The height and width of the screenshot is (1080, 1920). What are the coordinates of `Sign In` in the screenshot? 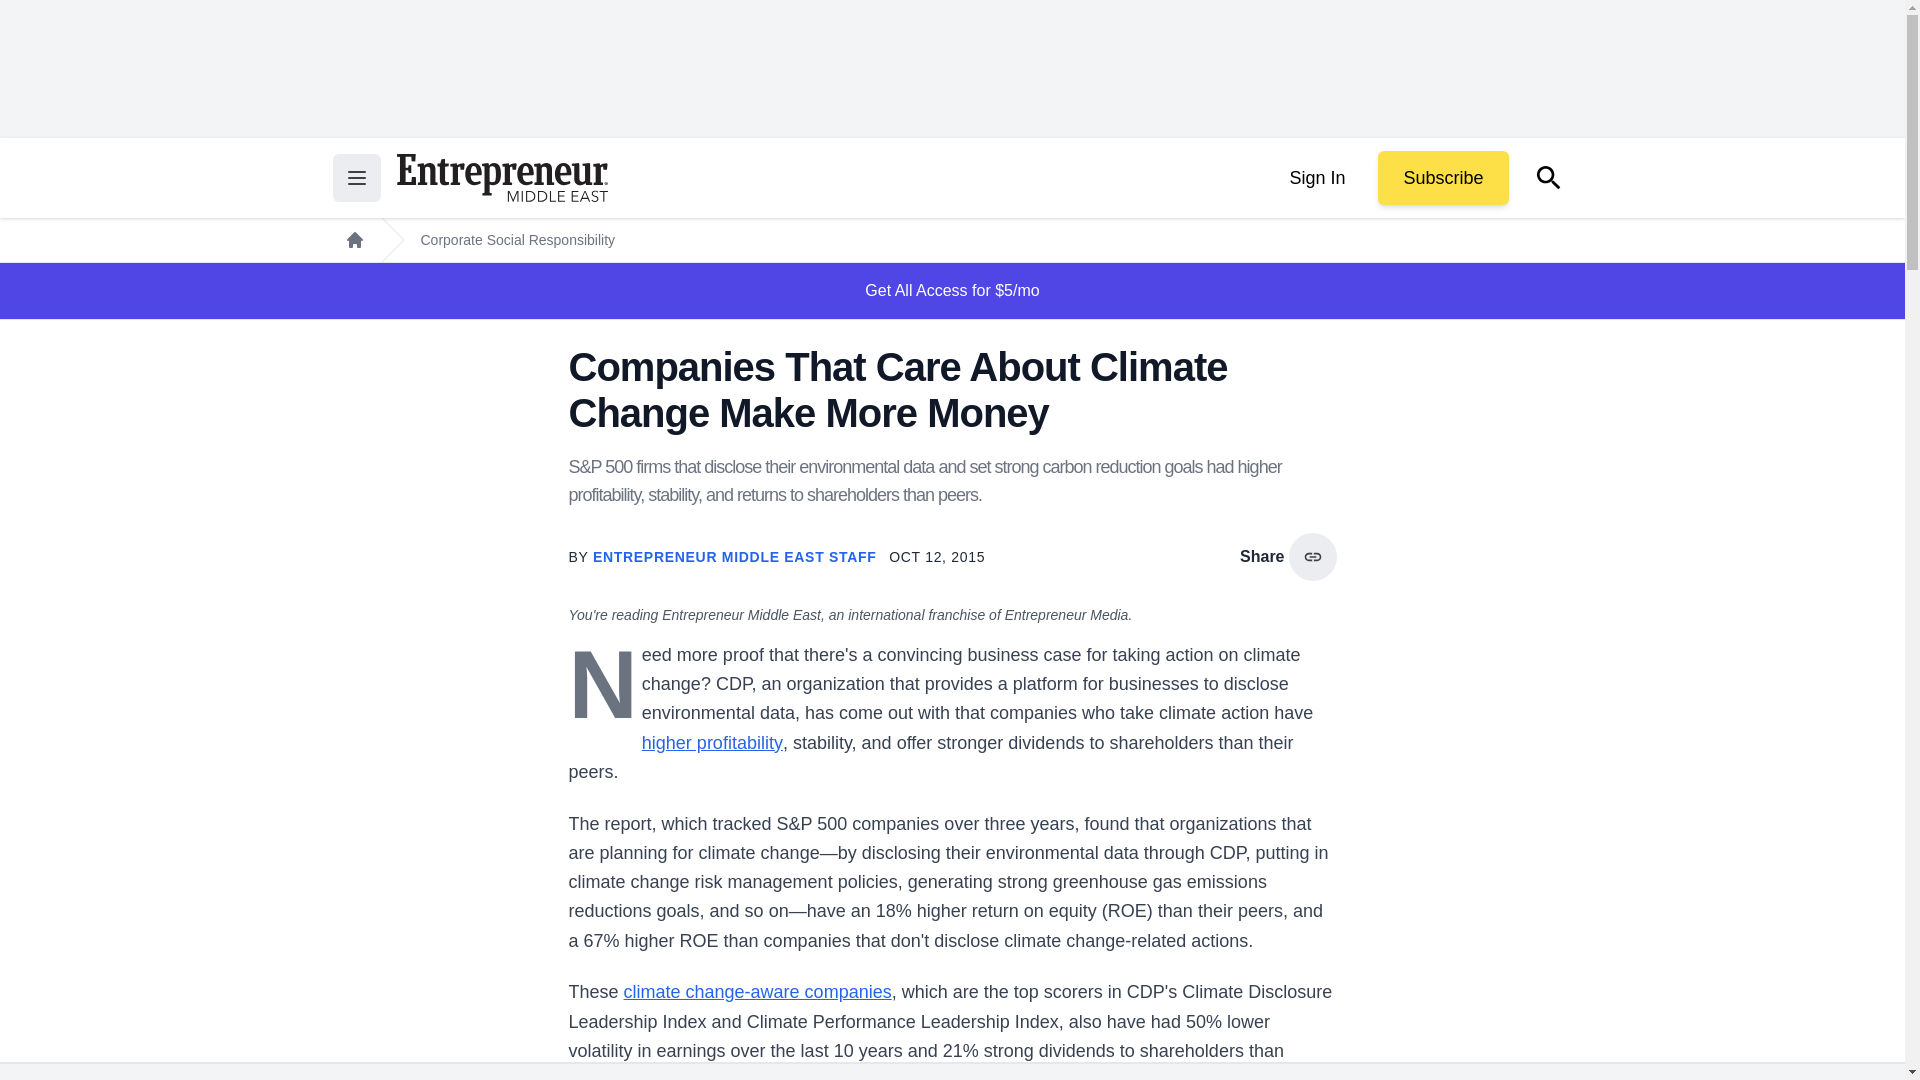 It's located at (1316, 178).